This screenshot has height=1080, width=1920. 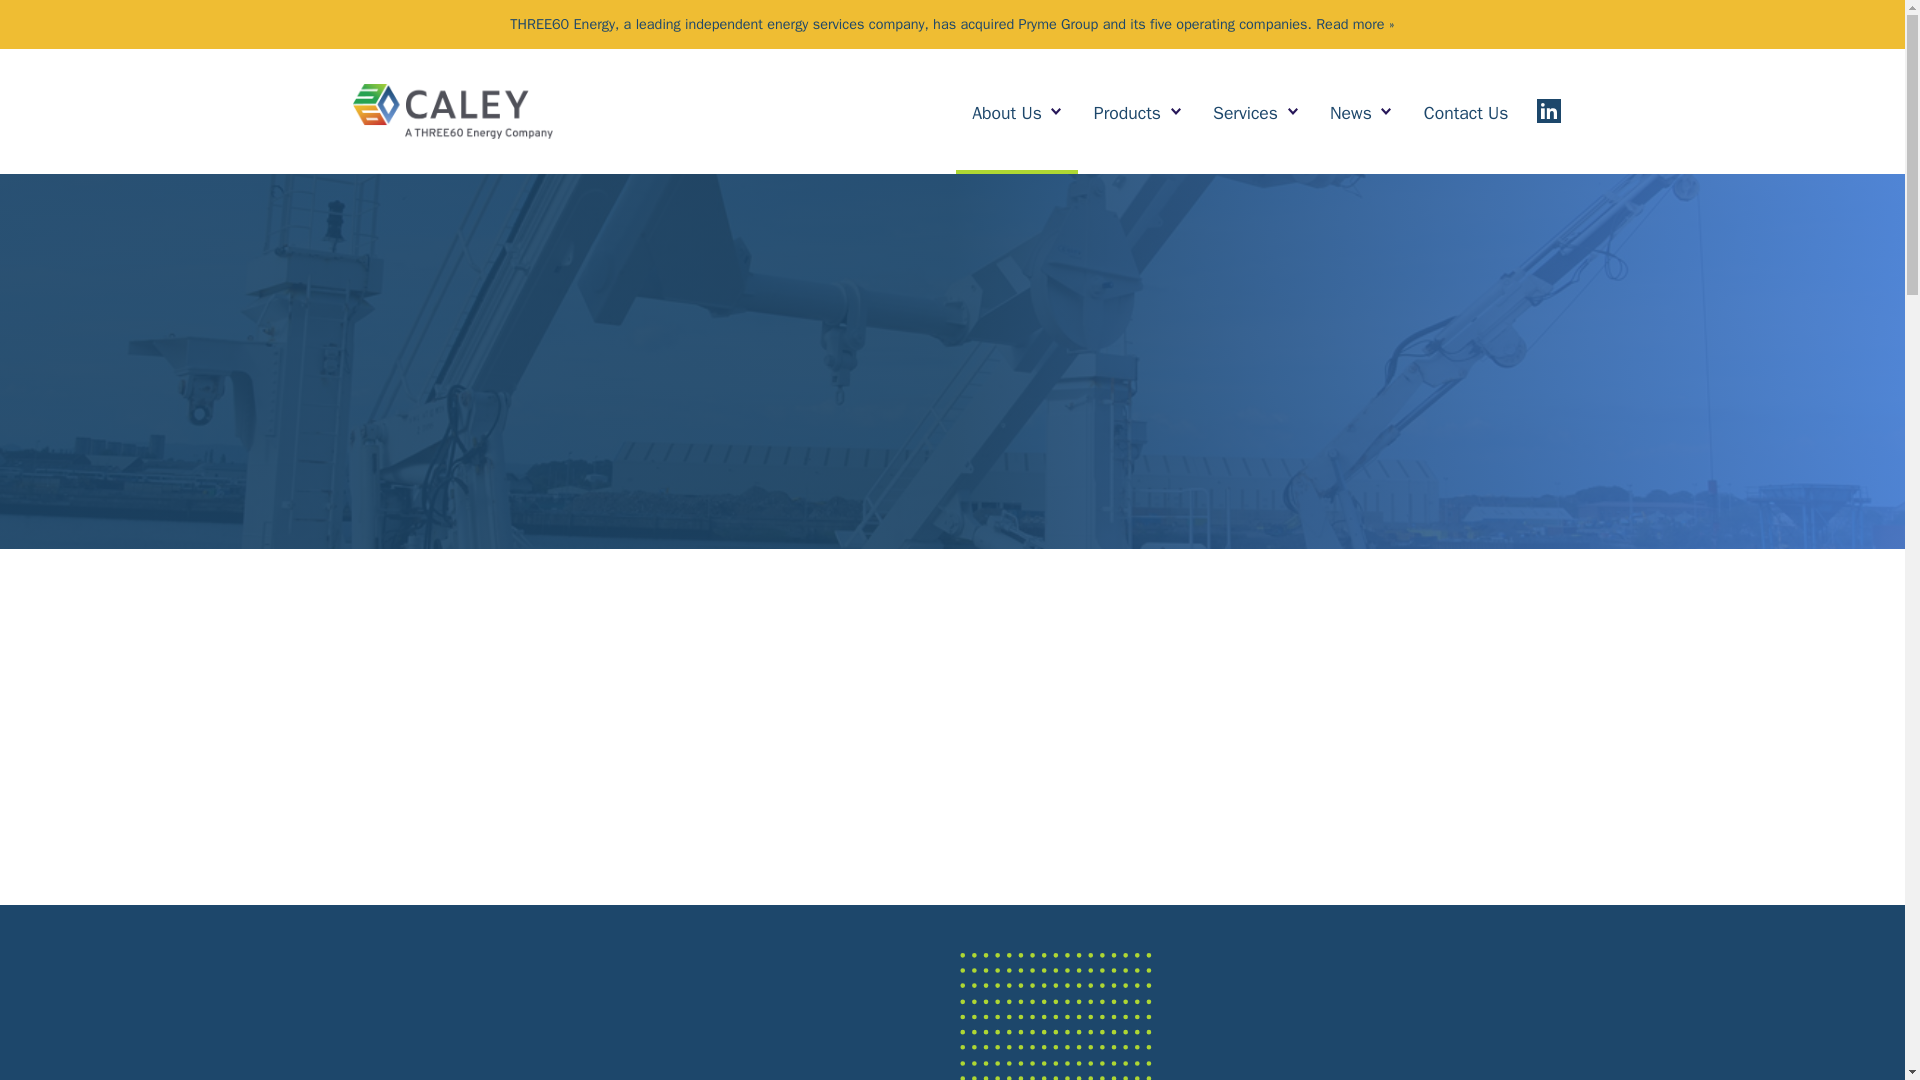 I want to click on Products, so click(x=1136, y=111).